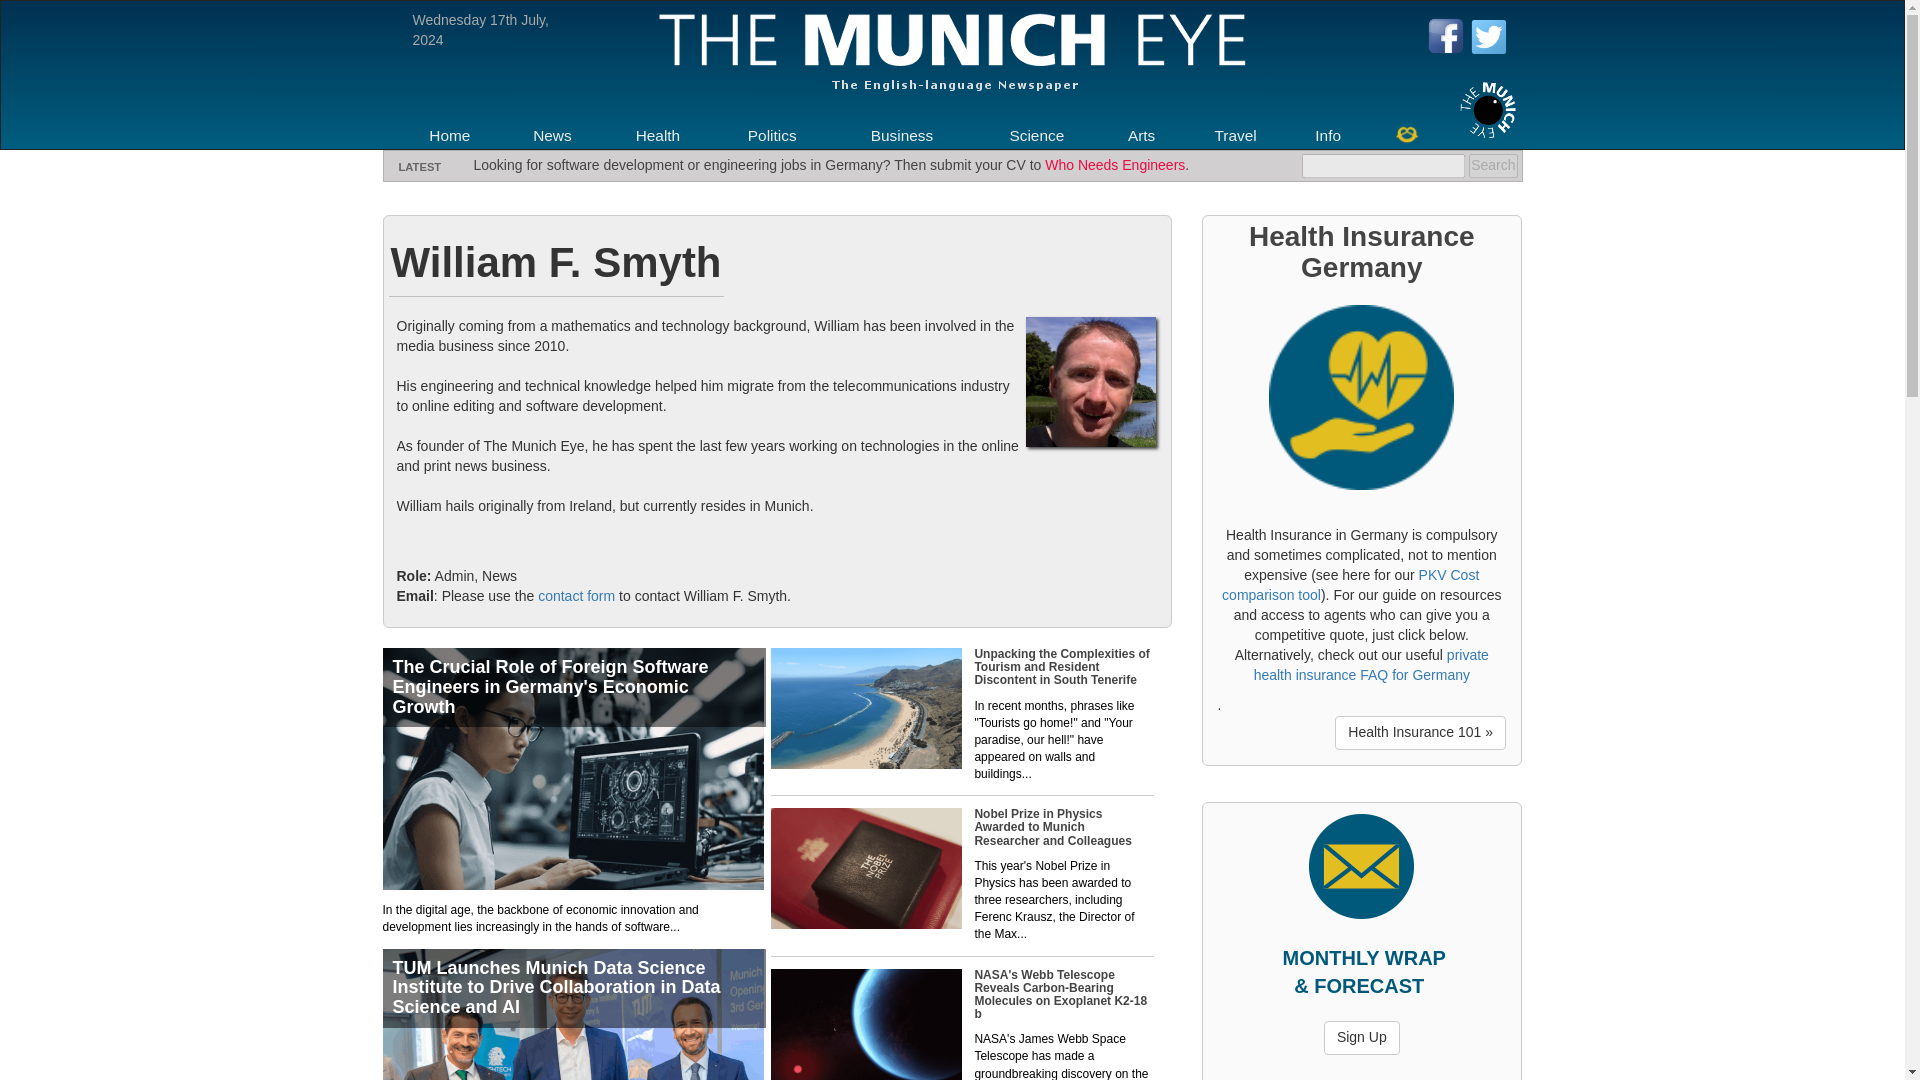 Image resolution: width=1920 pixels, height=1080 pixels. Describe the element at coordinates (552, 136) in the screenshot. I see `Munich News` at that location.